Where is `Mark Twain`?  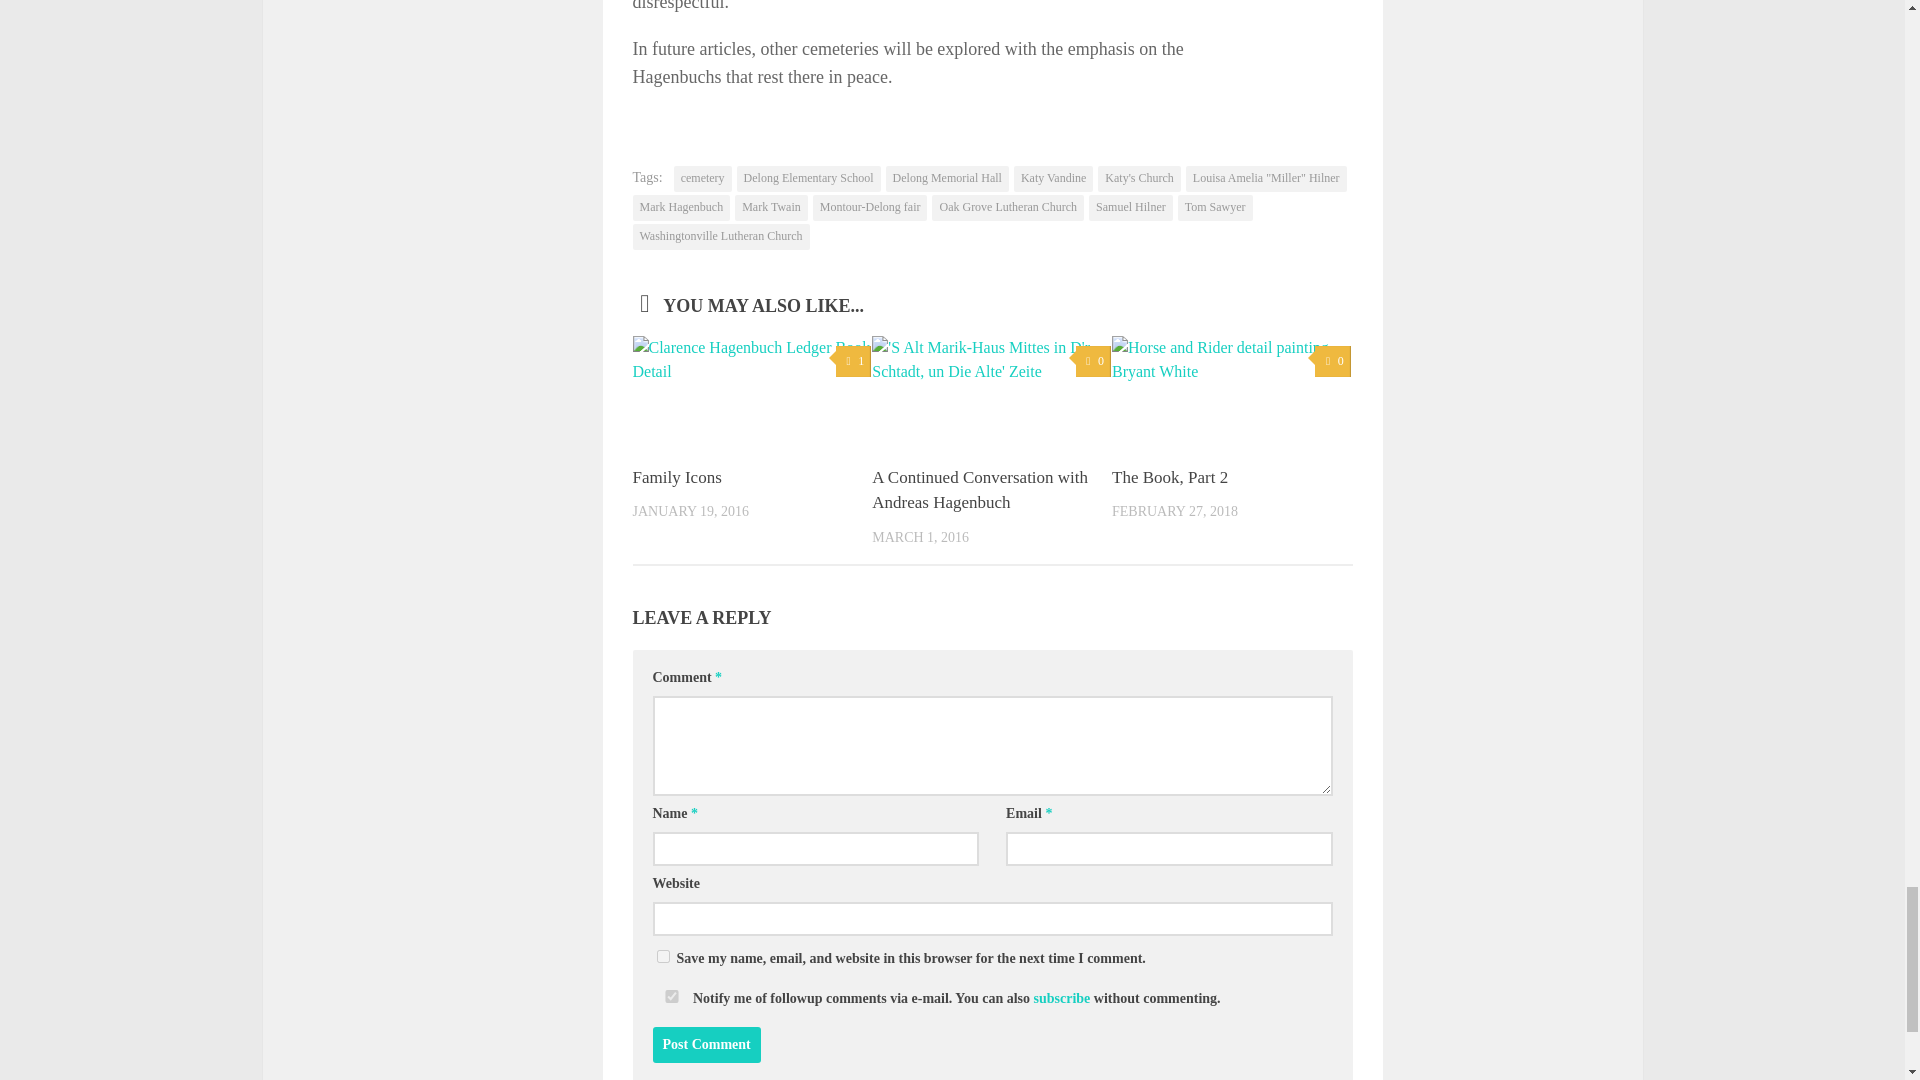
Mark Twain is located at coordinates (772, 208).